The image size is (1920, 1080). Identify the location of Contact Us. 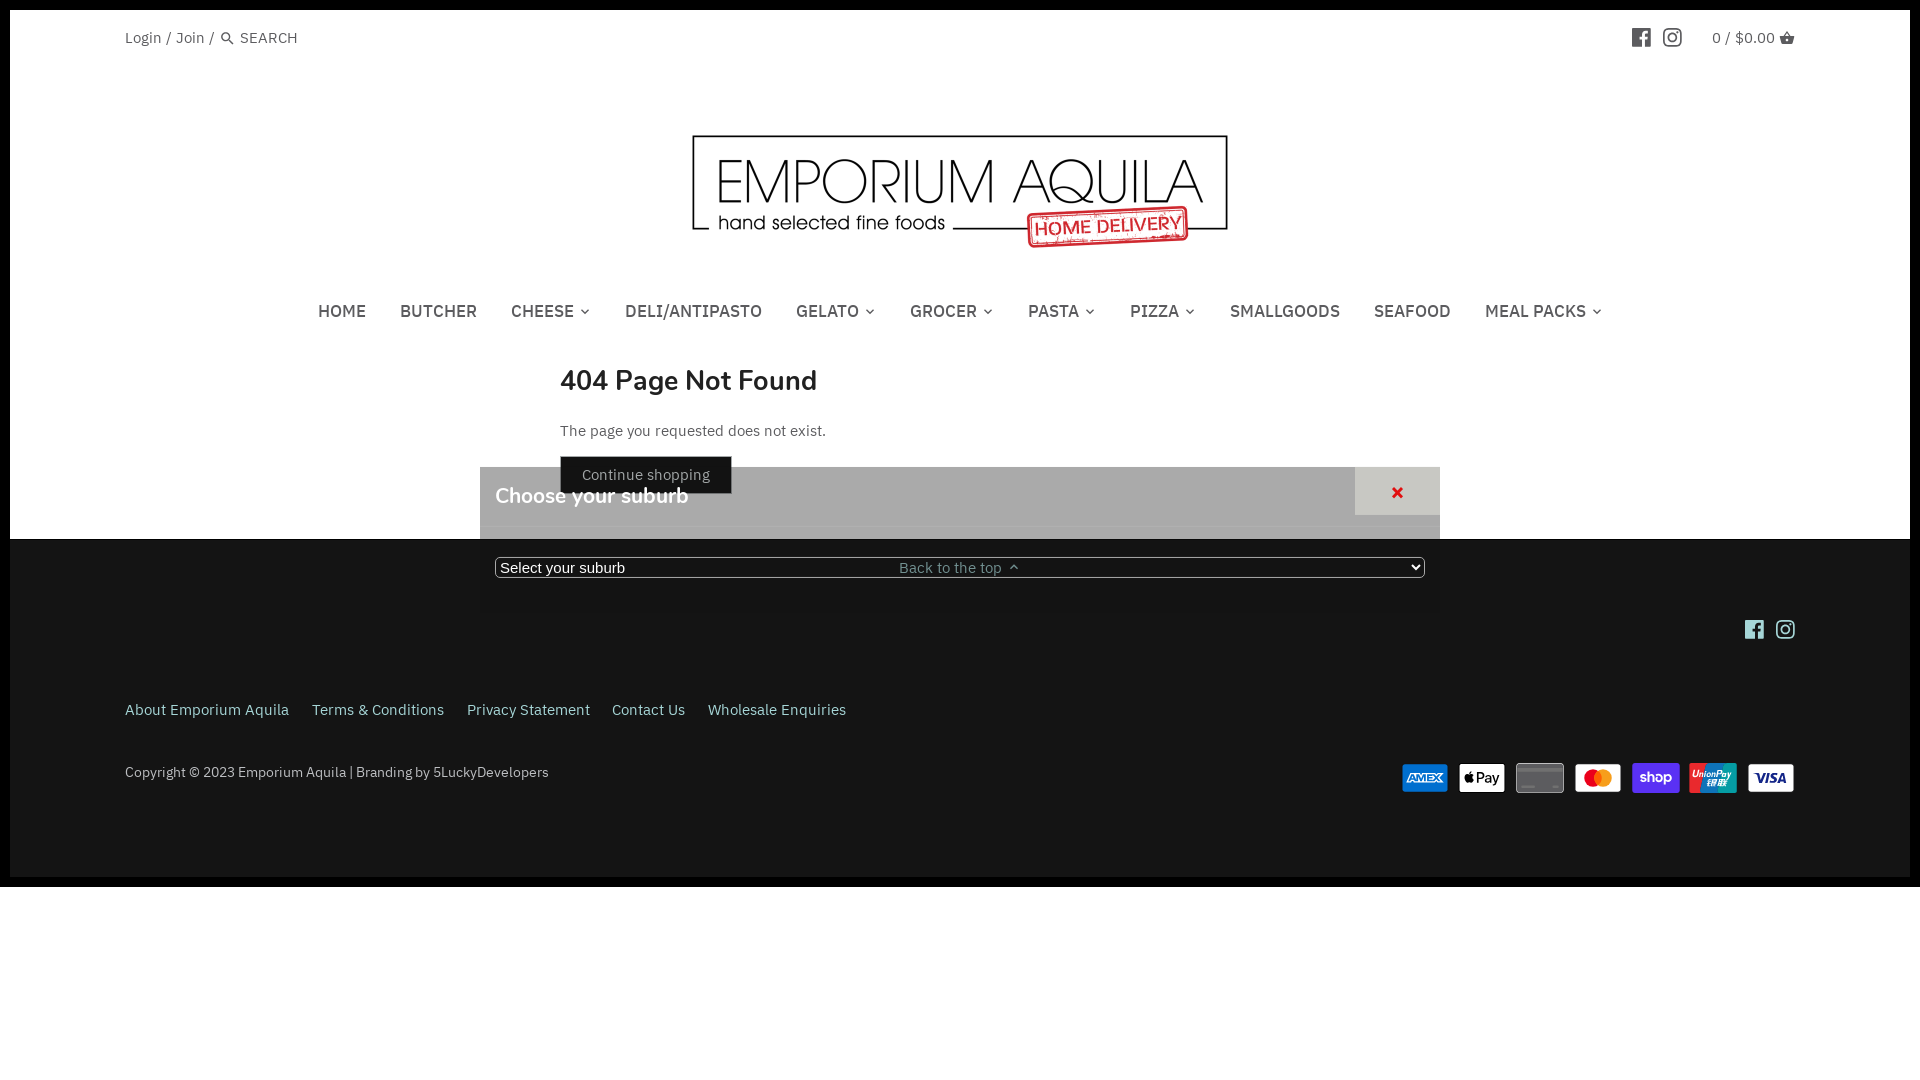
(648, 710).